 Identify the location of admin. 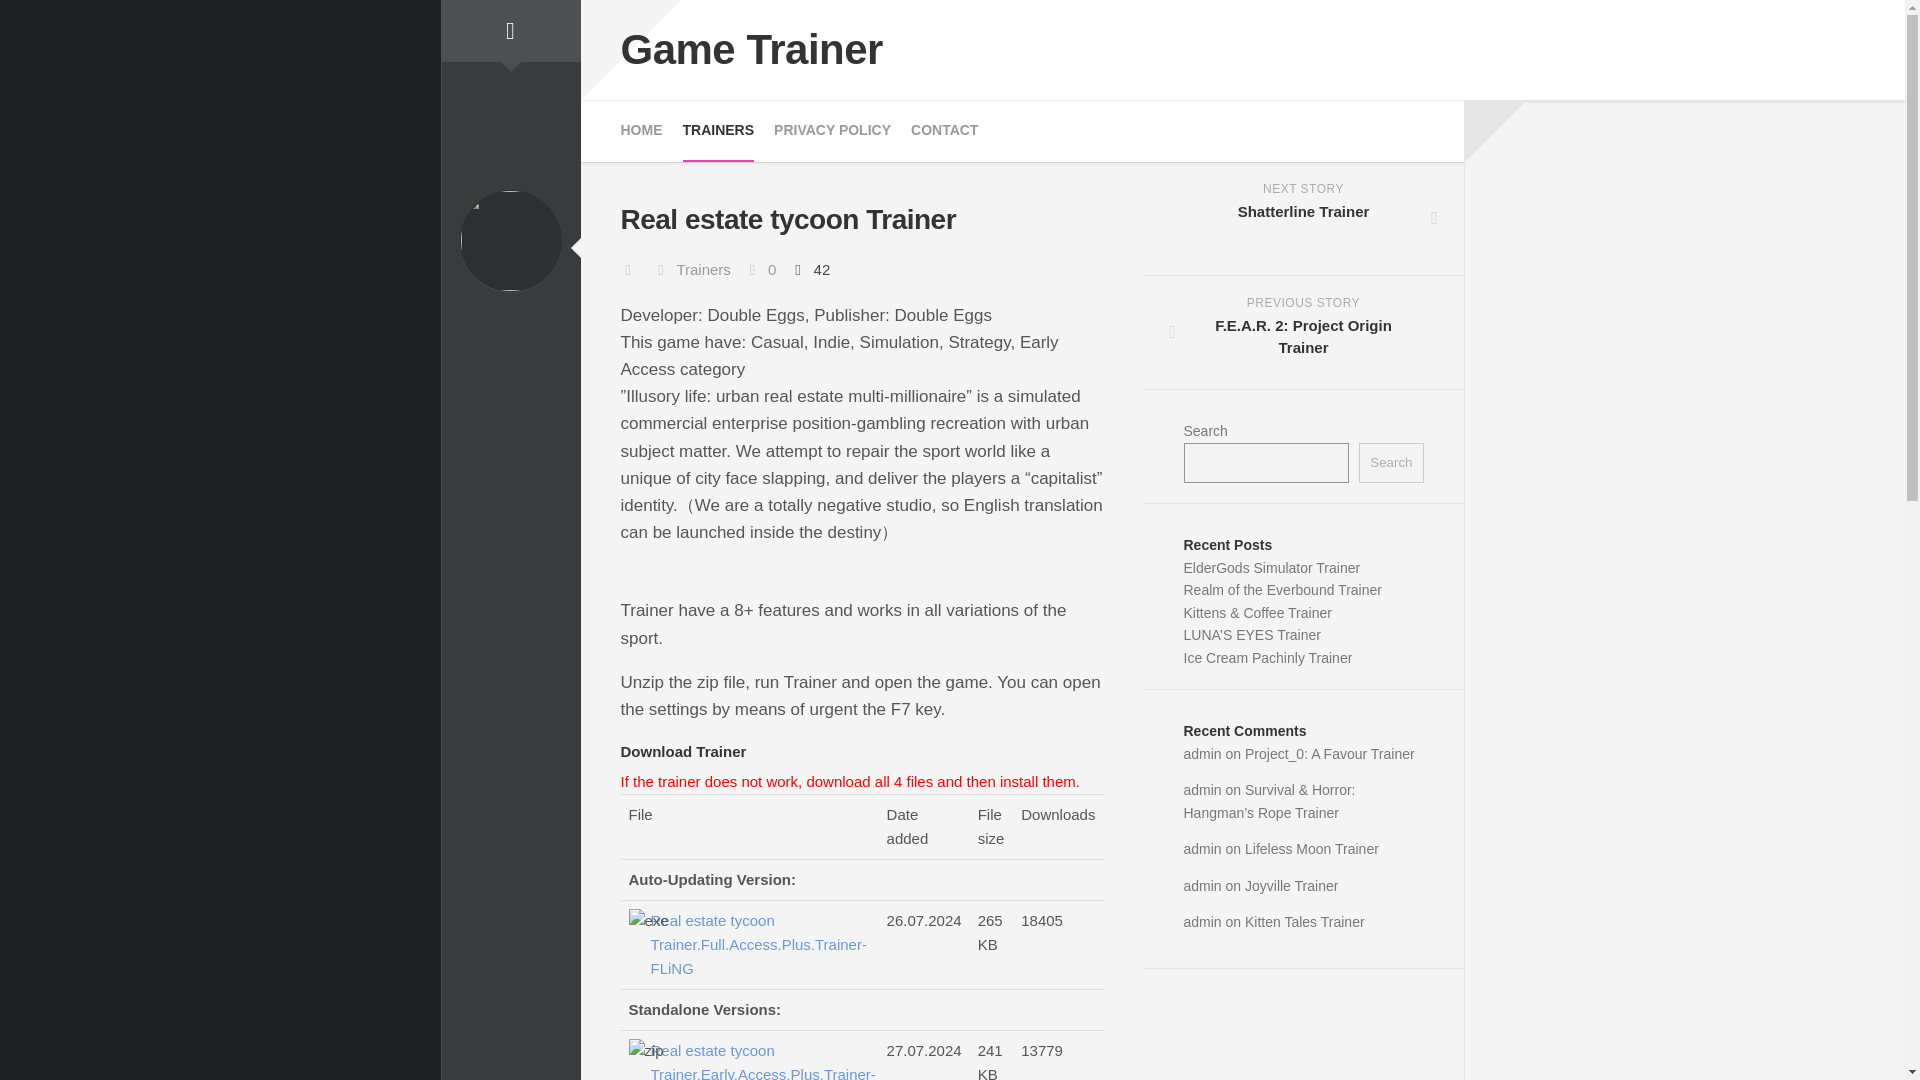
(1202, 754).